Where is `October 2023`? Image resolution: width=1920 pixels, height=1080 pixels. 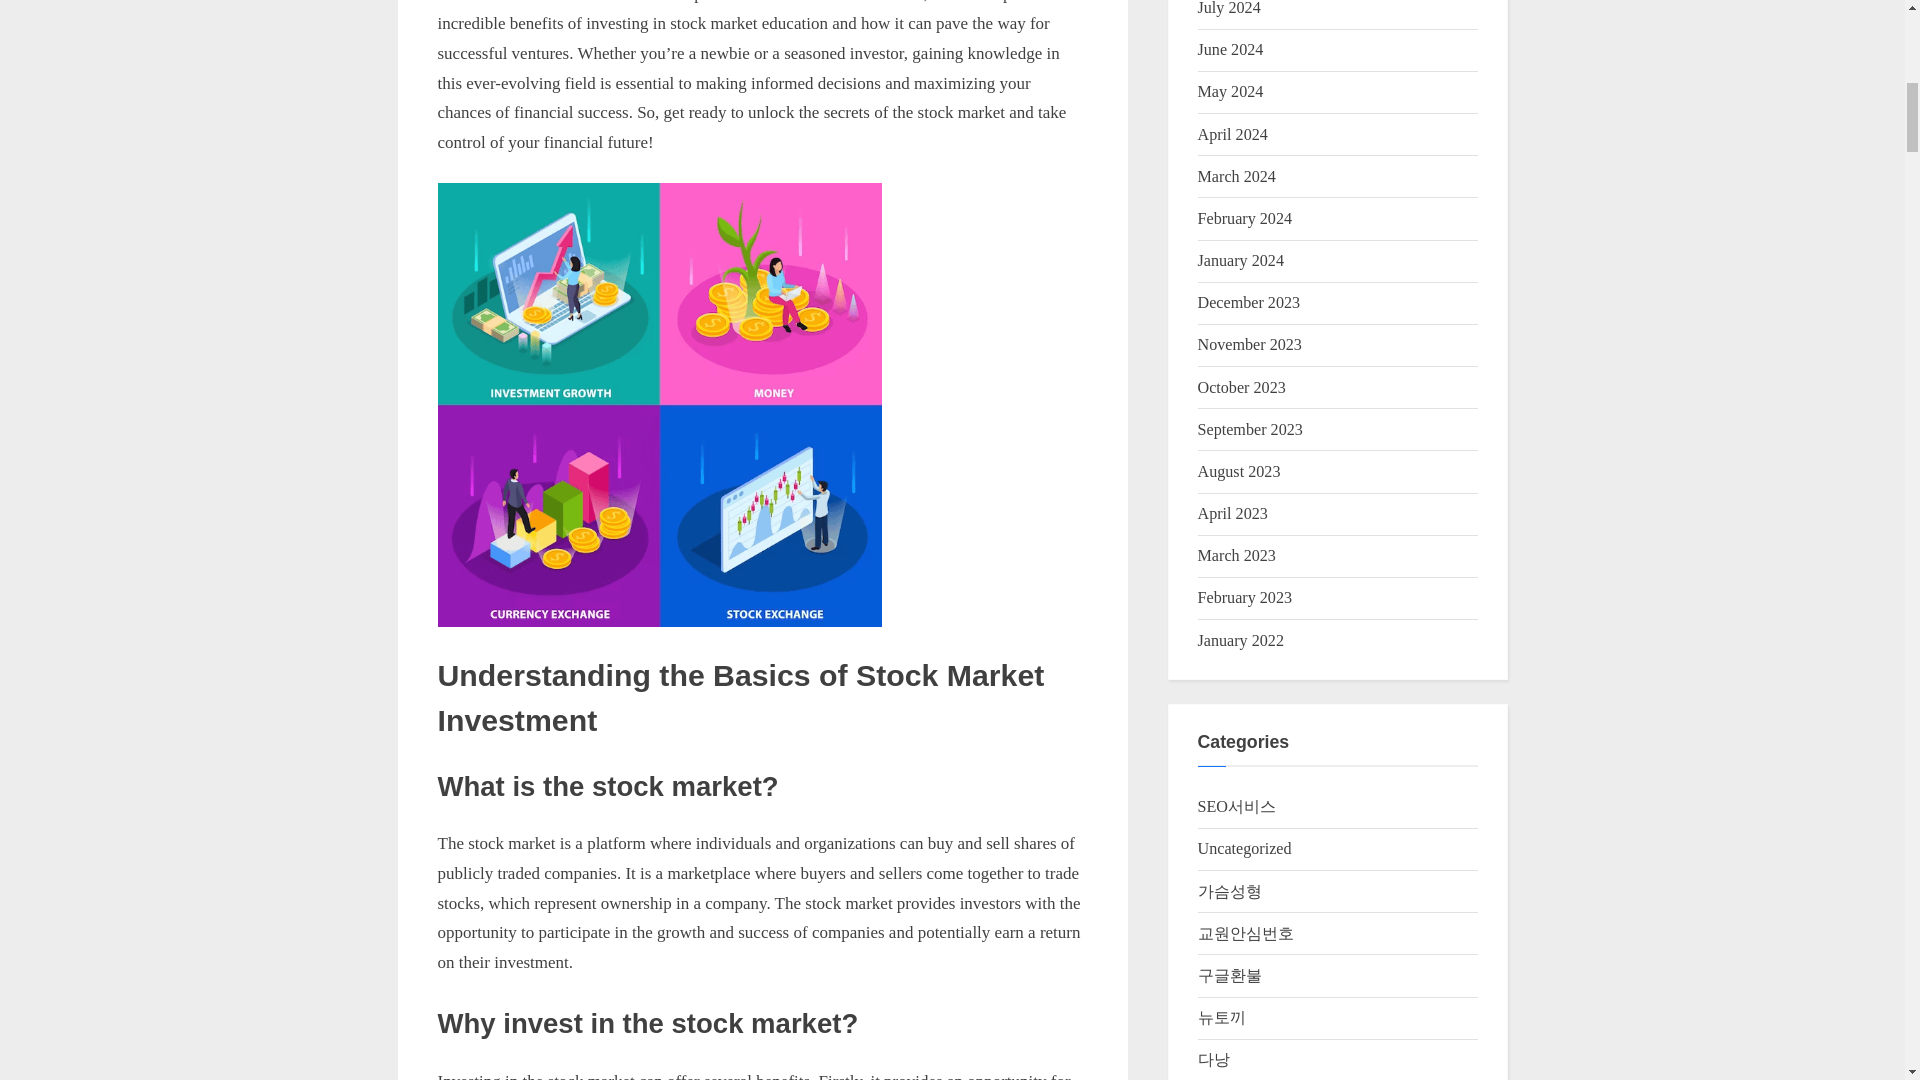 October 2023 is located at coordinates (1242, 388).